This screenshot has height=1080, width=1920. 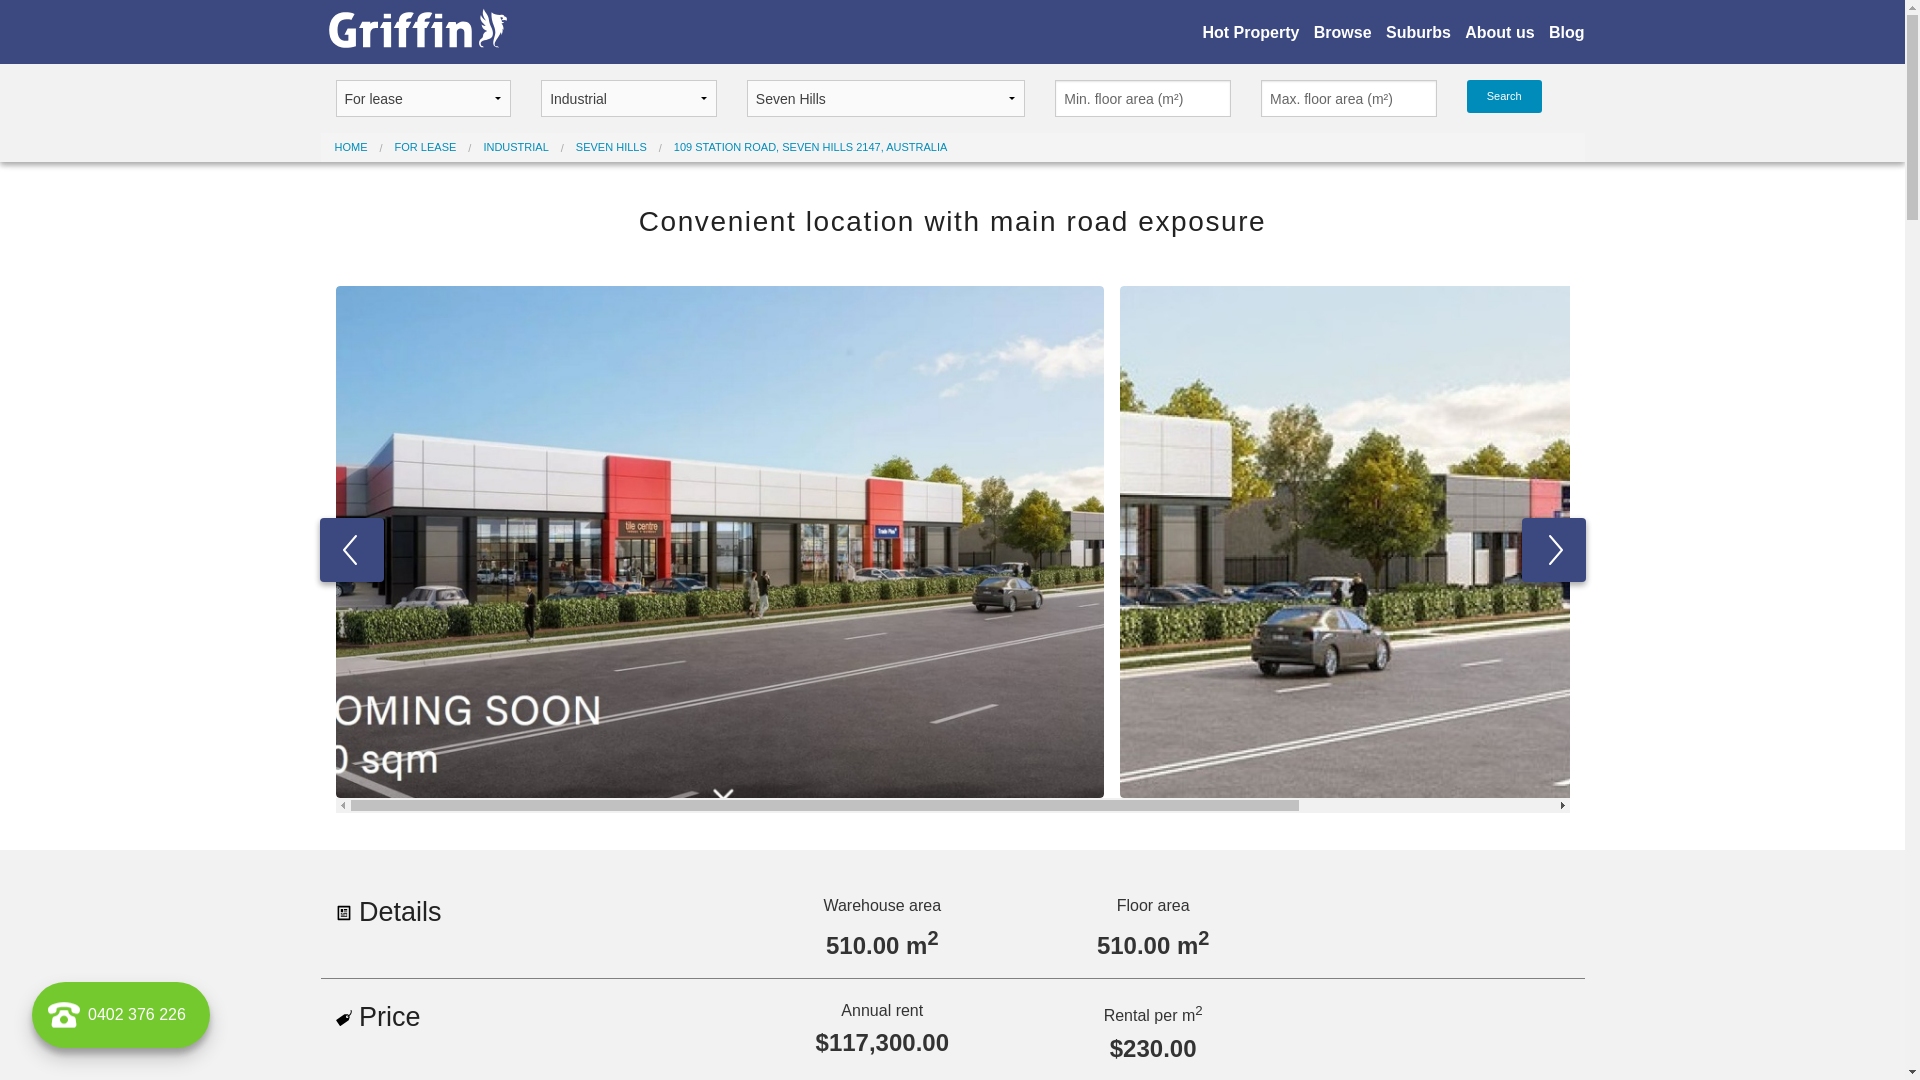 I want to click on Blog, so click(x=1567, y=32).